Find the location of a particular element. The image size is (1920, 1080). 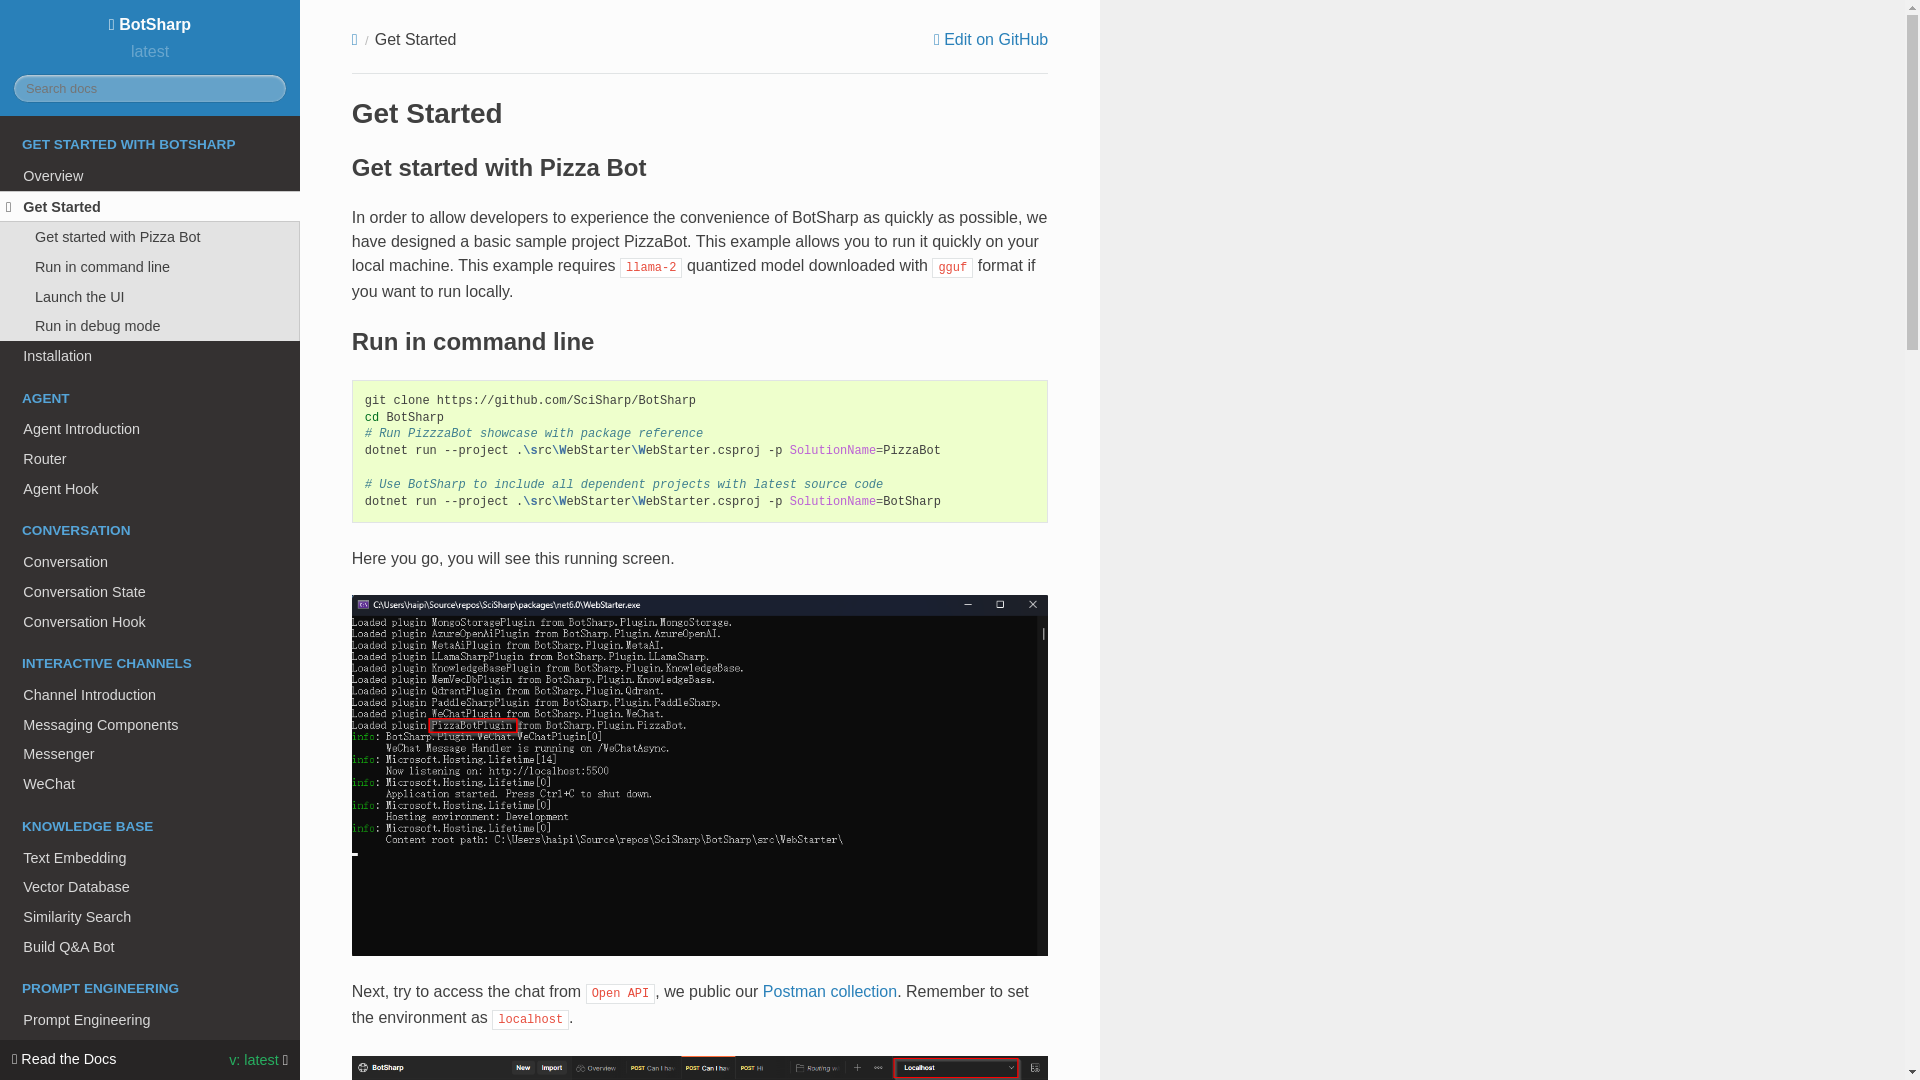

Installation is located at coordinates (150, 356).